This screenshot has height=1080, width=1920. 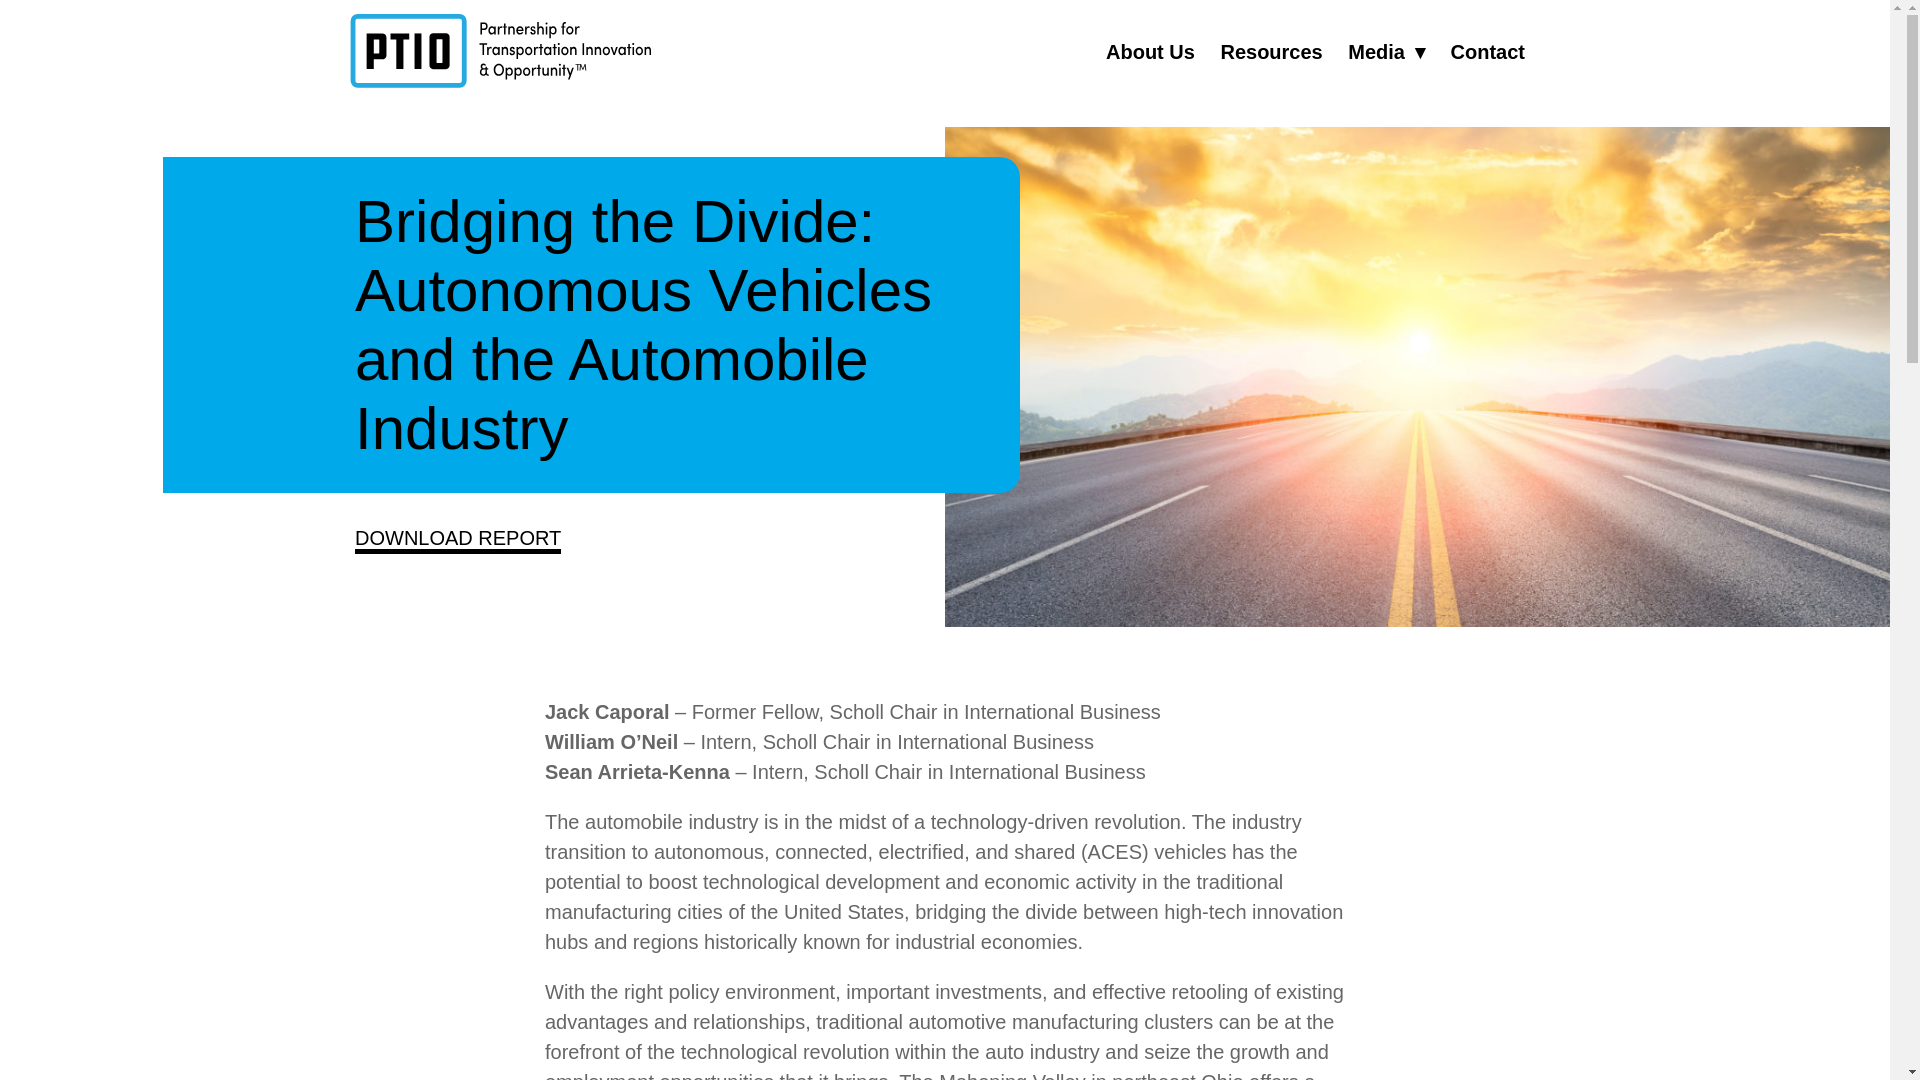 I want to click on Contact, so click(x=1488, y=52).